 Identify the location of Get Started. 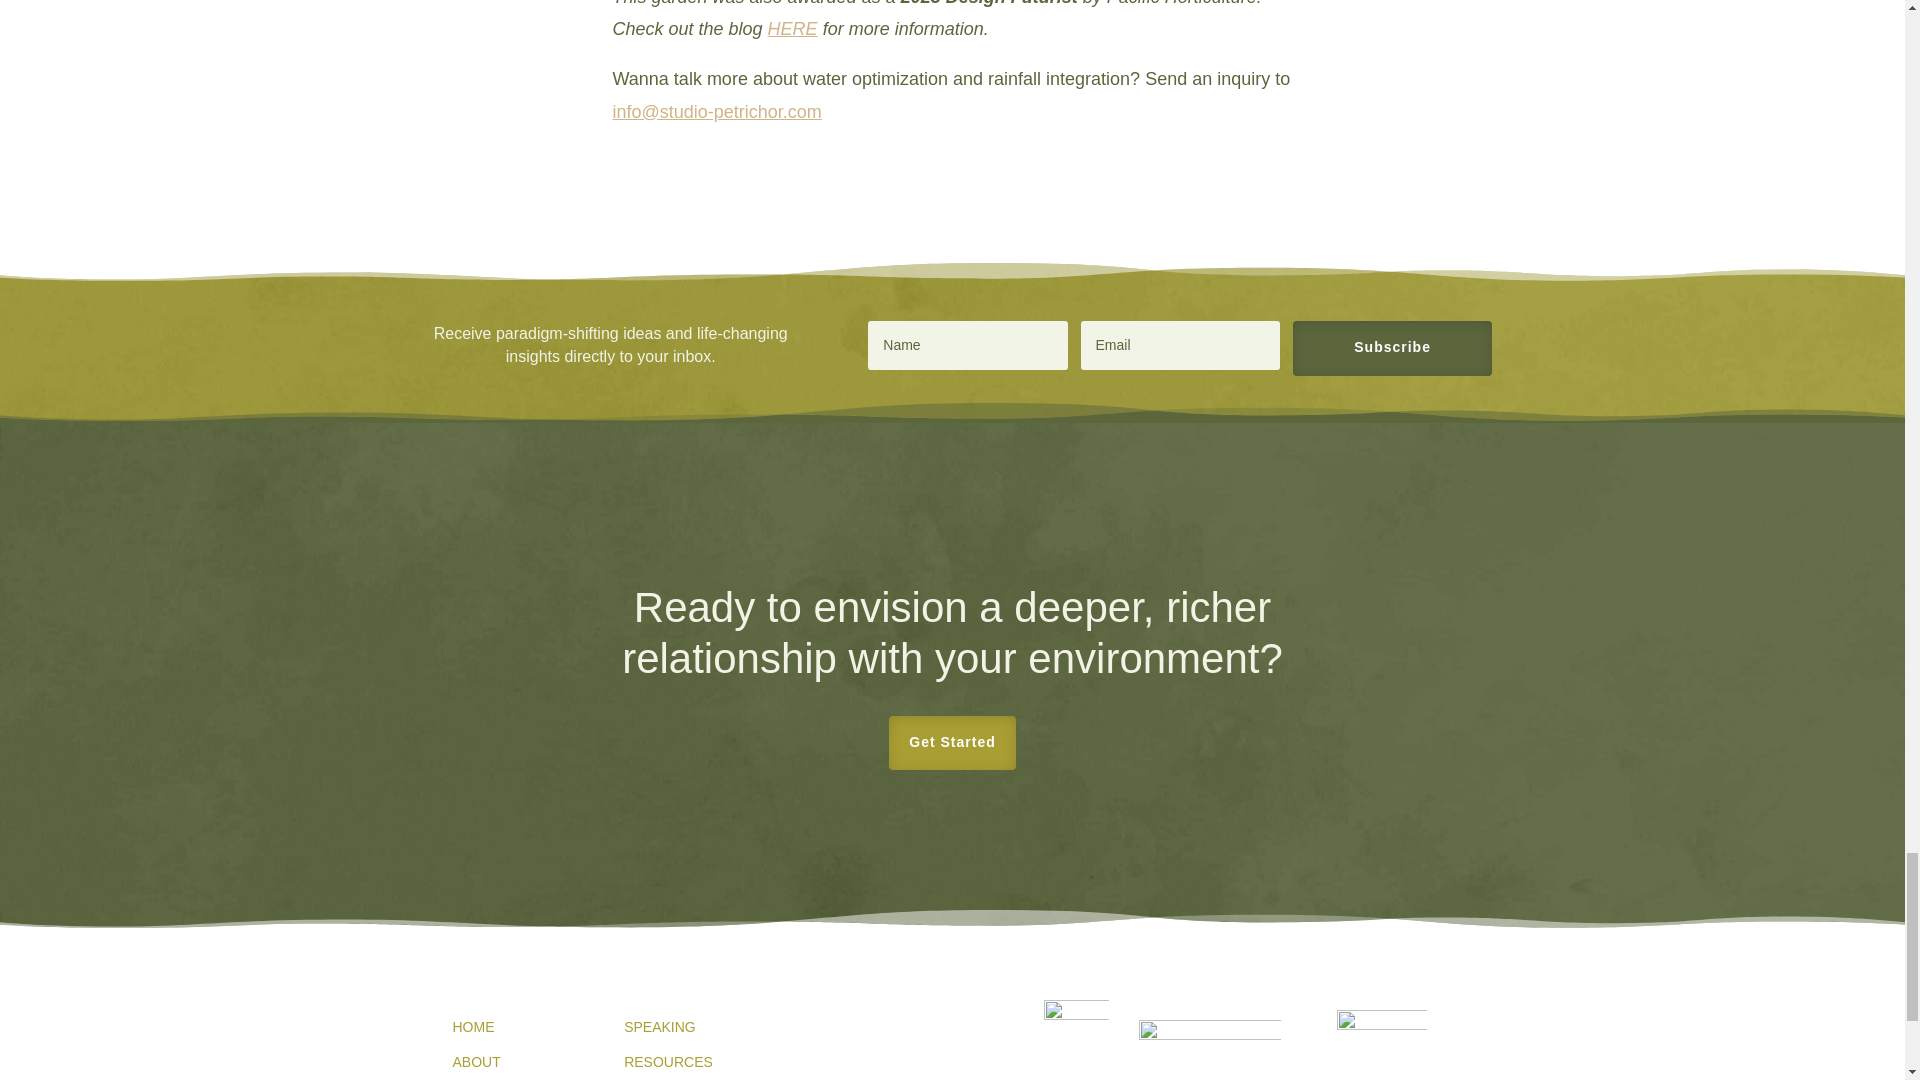
(952, 743).